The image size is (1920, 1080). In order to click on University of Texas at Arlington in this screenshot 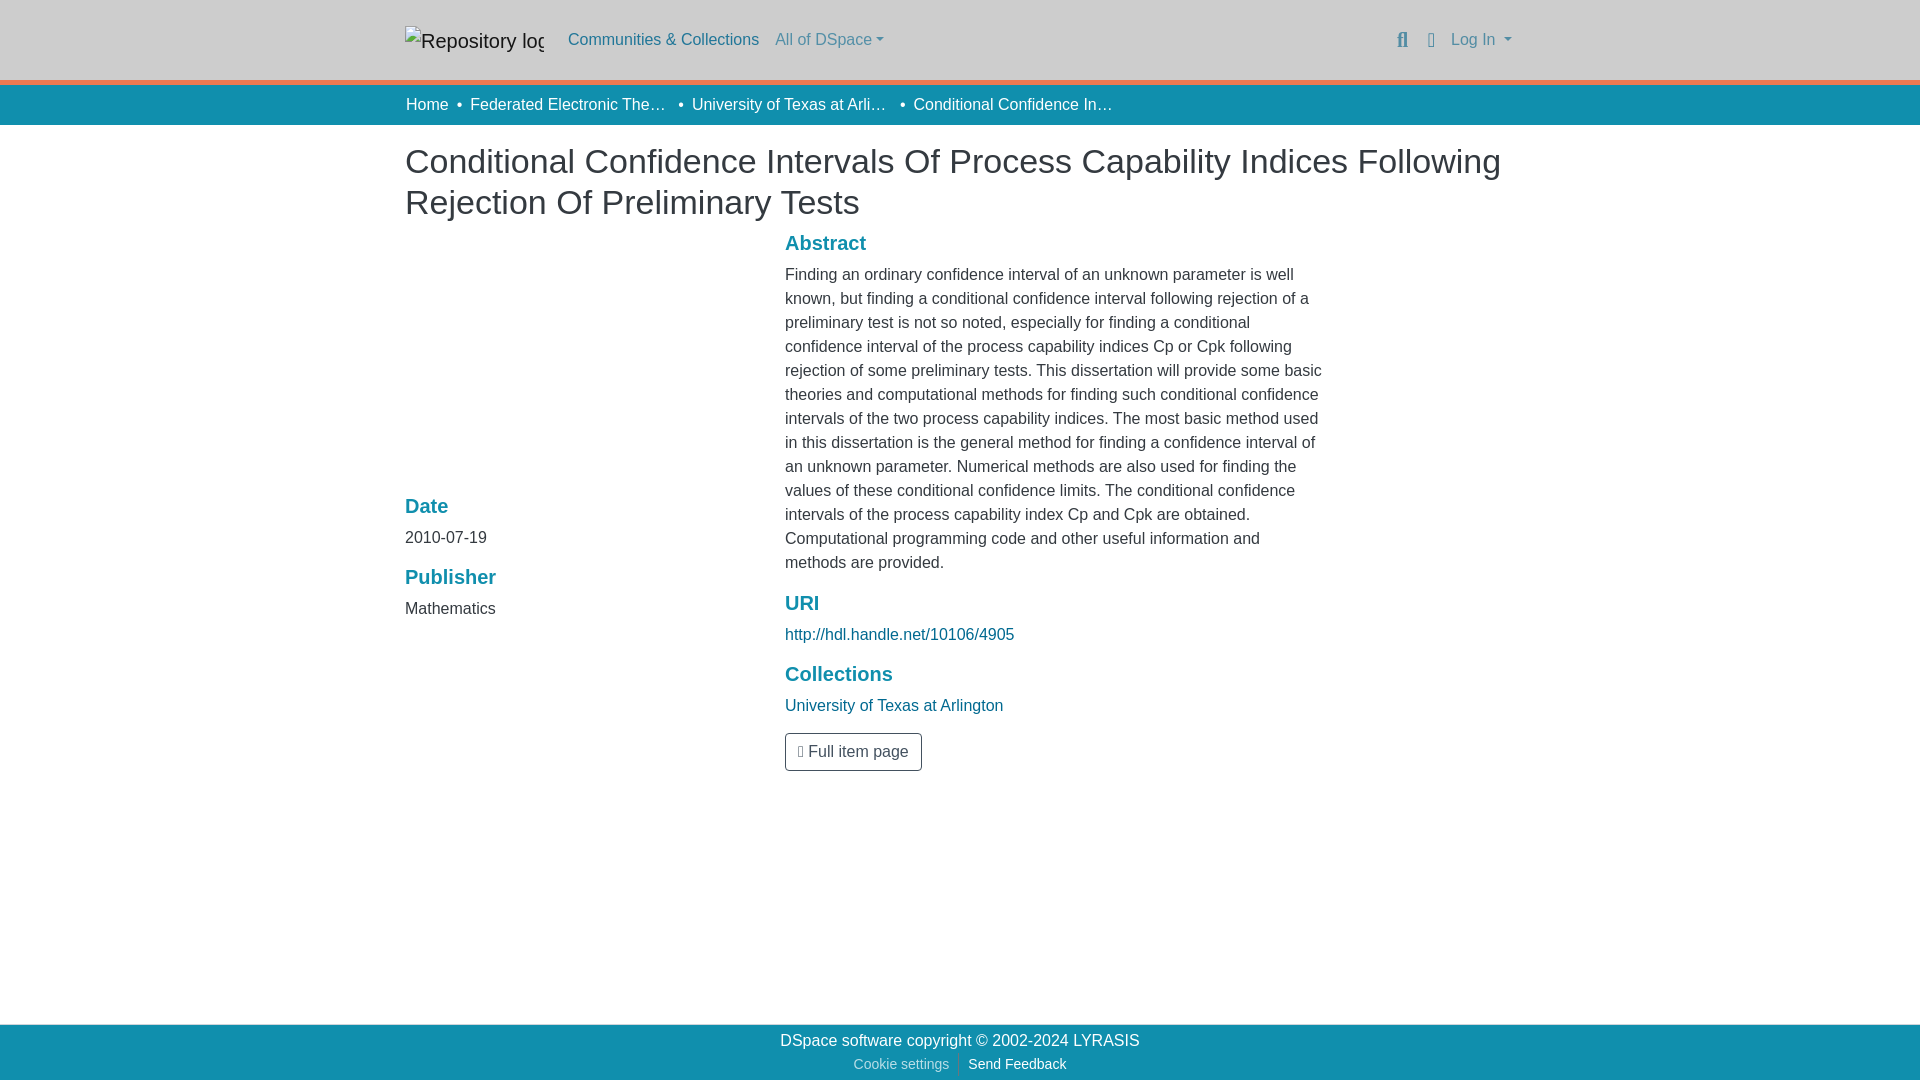, I will do `click(894, 704)`.